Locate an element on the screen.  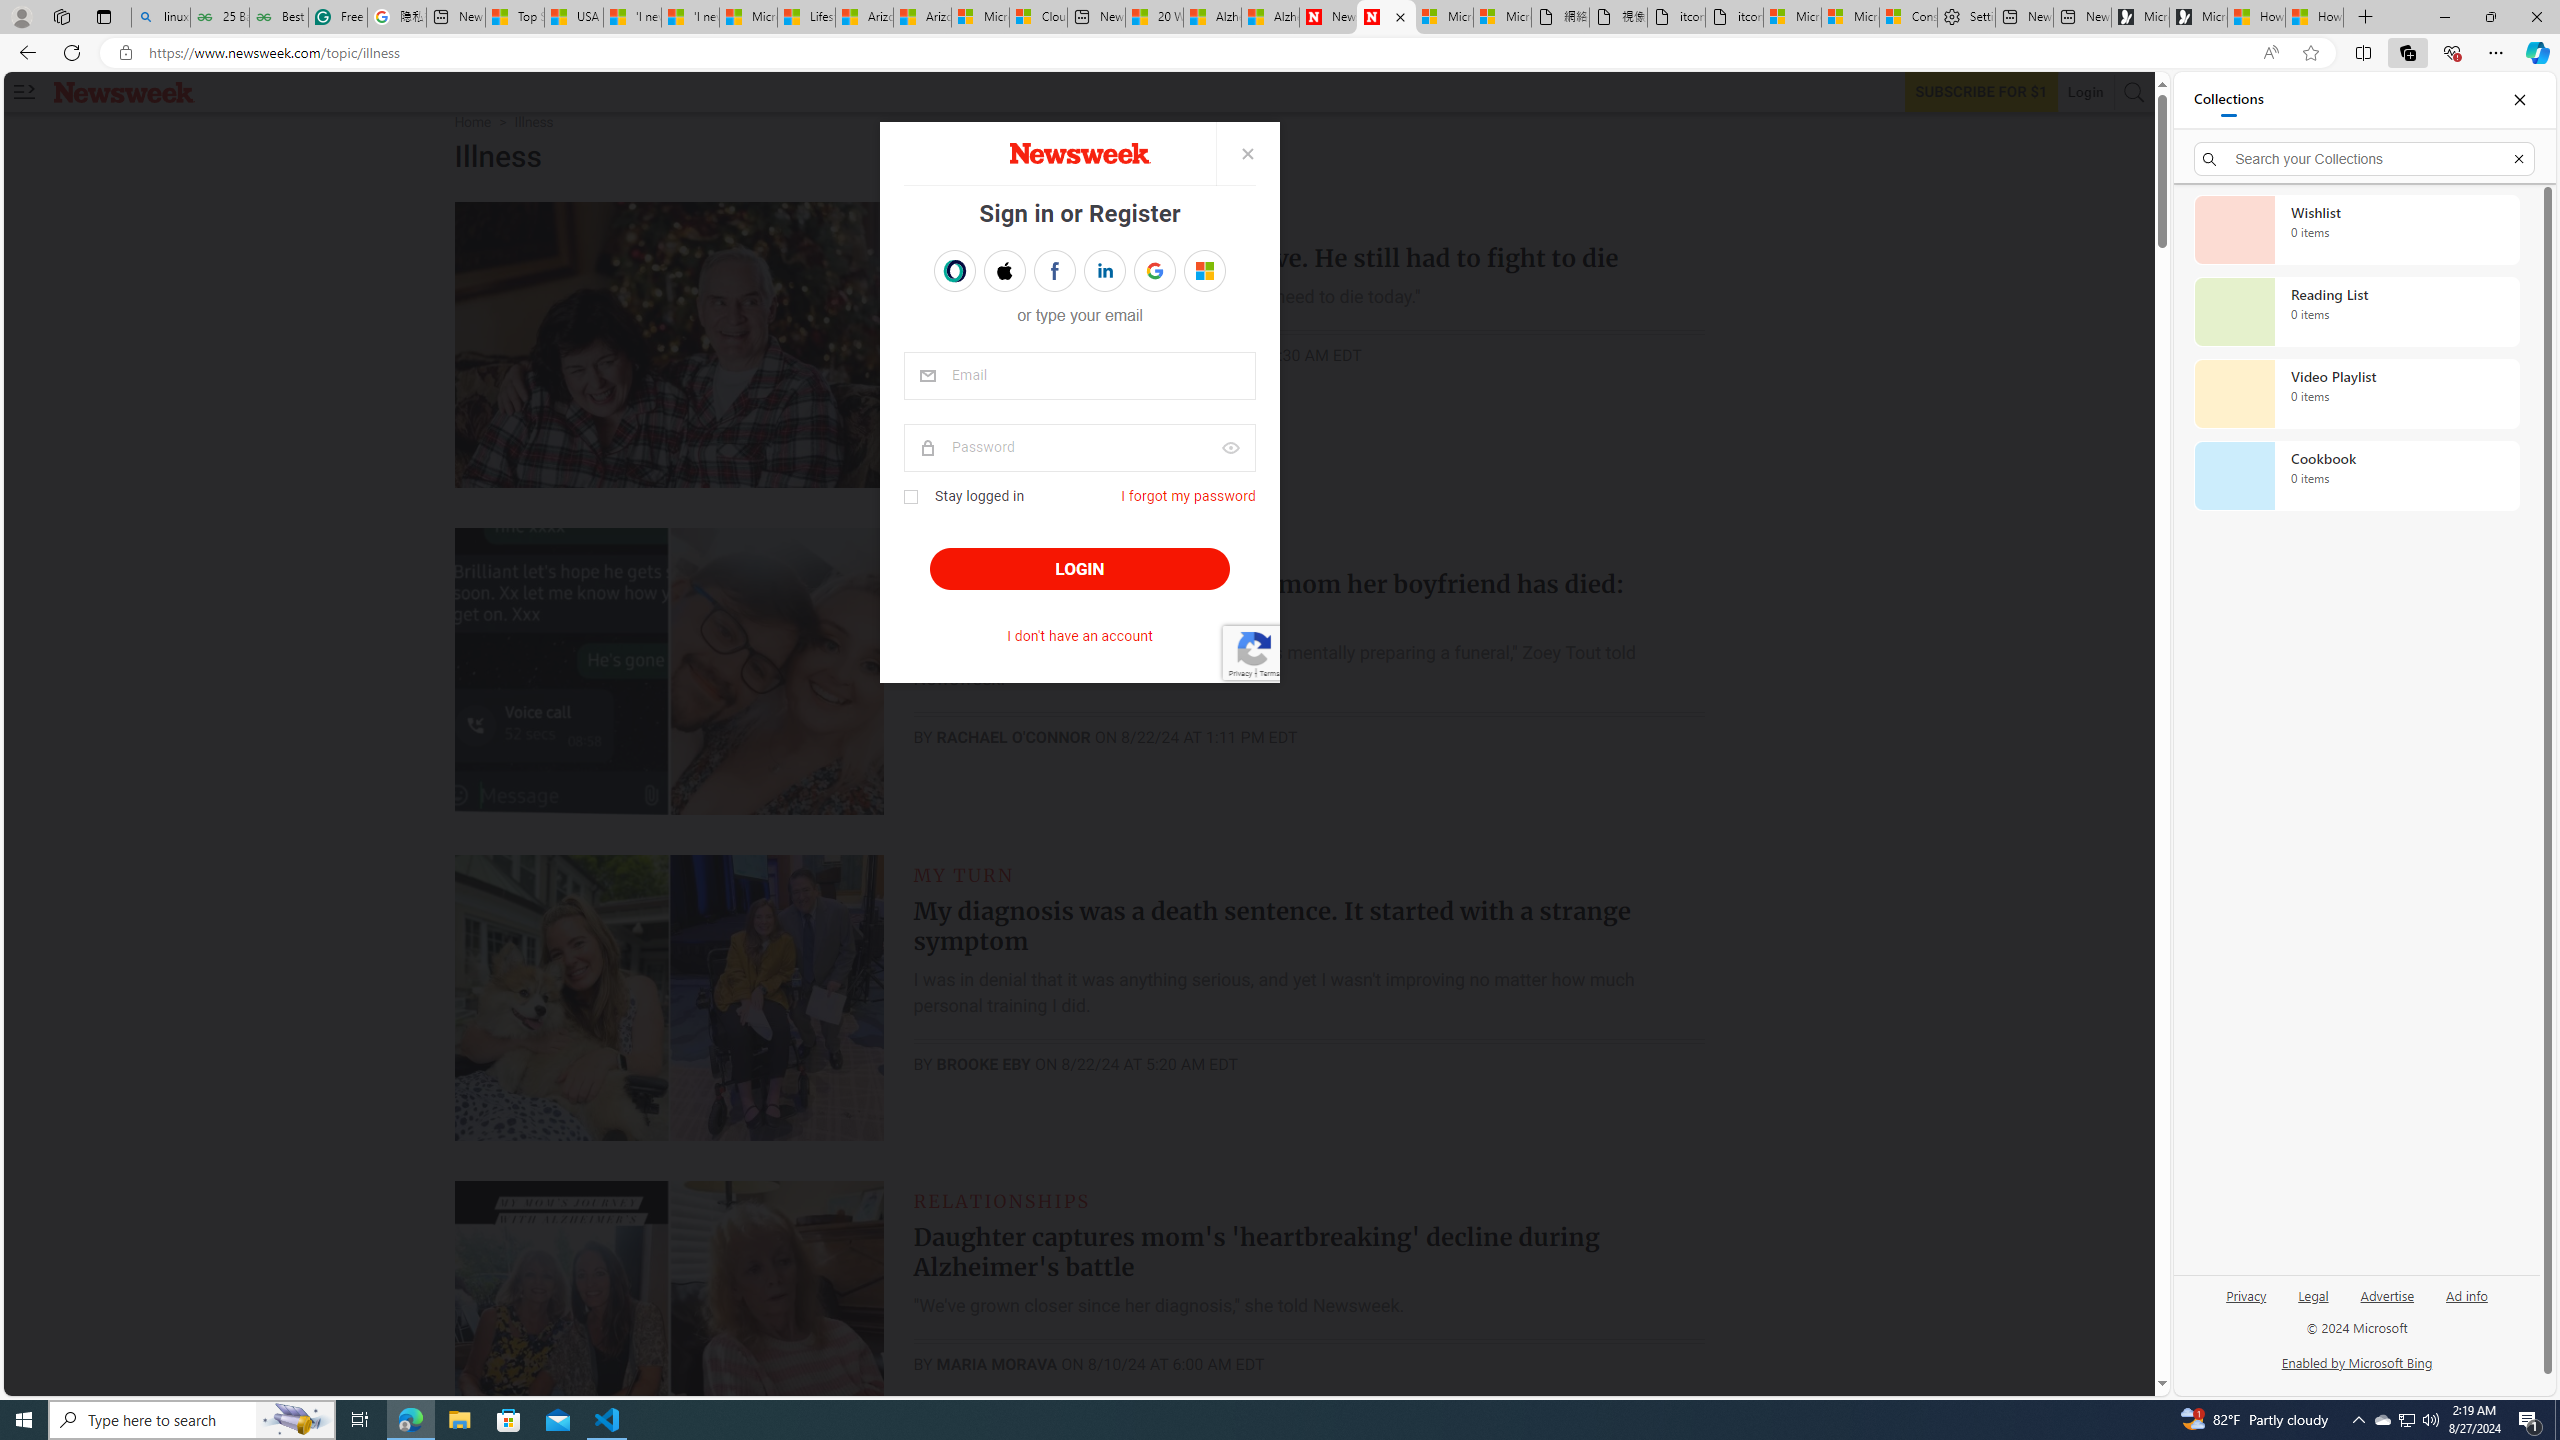
ON THE INTERNET is located at coordinates (1014, 549).